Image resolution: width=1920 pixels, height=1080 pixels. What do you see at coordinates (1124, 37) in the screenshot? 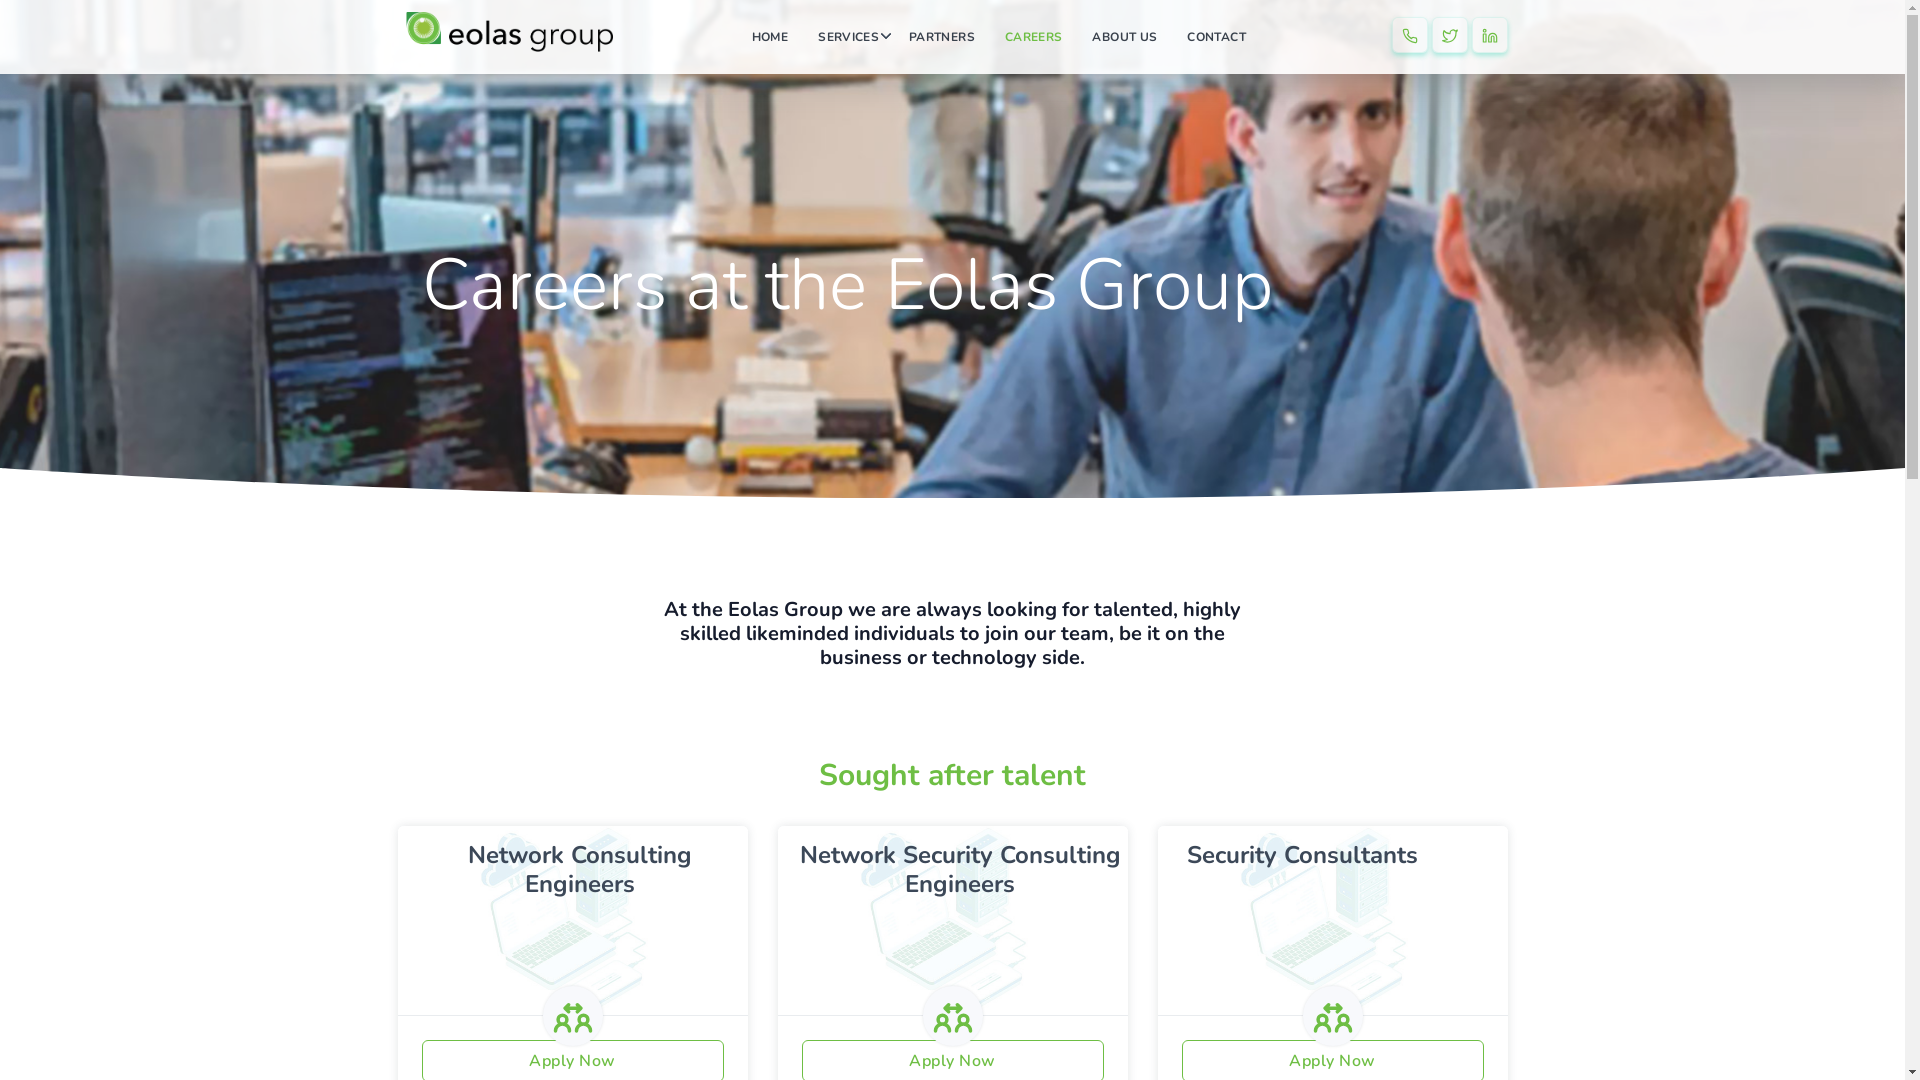
I see `ABOUT US` at bounding box center [1124, 37].